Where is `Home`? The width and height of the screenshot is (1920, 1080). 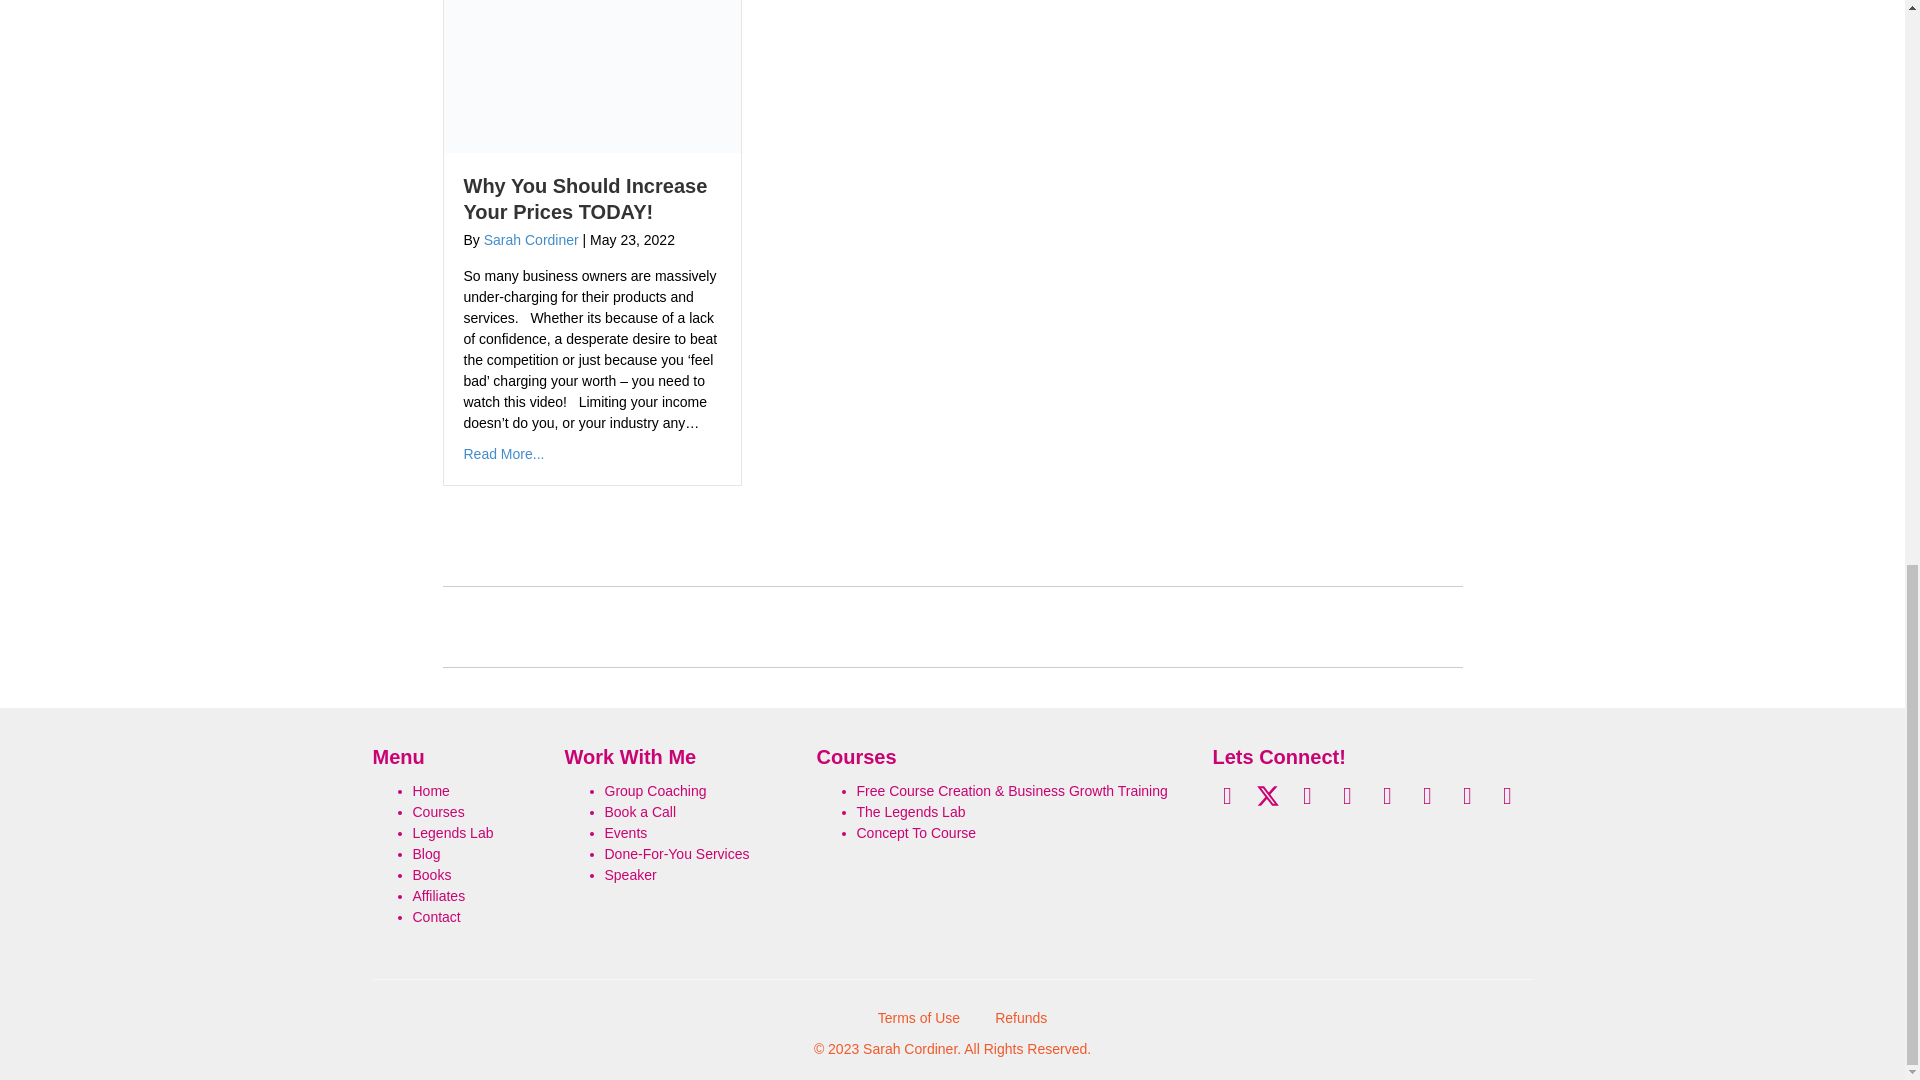 Home is located at coordinates (430, 791).